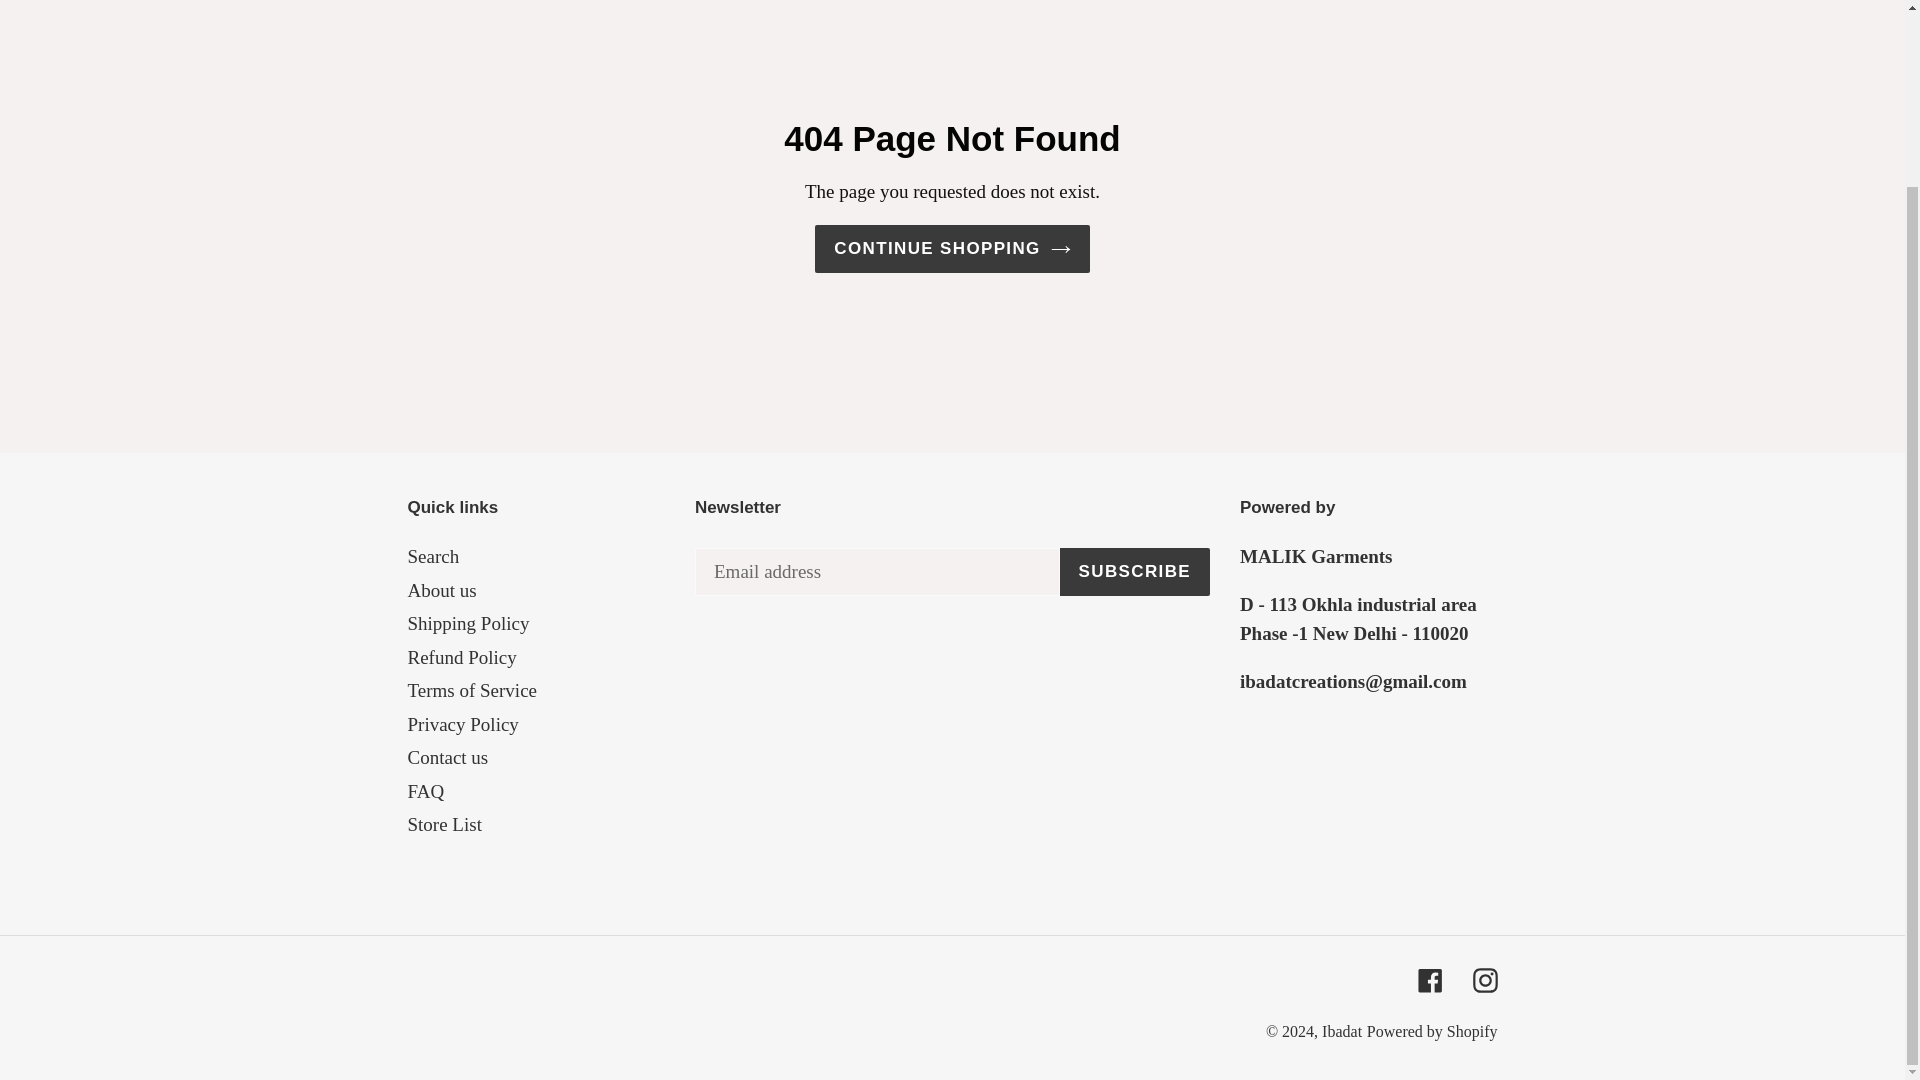 The width and height of the screenshot is (1920, 1080). Describe the element at coordinates (472, 690) in the screenshot. I see `Terms of Service` at that location.